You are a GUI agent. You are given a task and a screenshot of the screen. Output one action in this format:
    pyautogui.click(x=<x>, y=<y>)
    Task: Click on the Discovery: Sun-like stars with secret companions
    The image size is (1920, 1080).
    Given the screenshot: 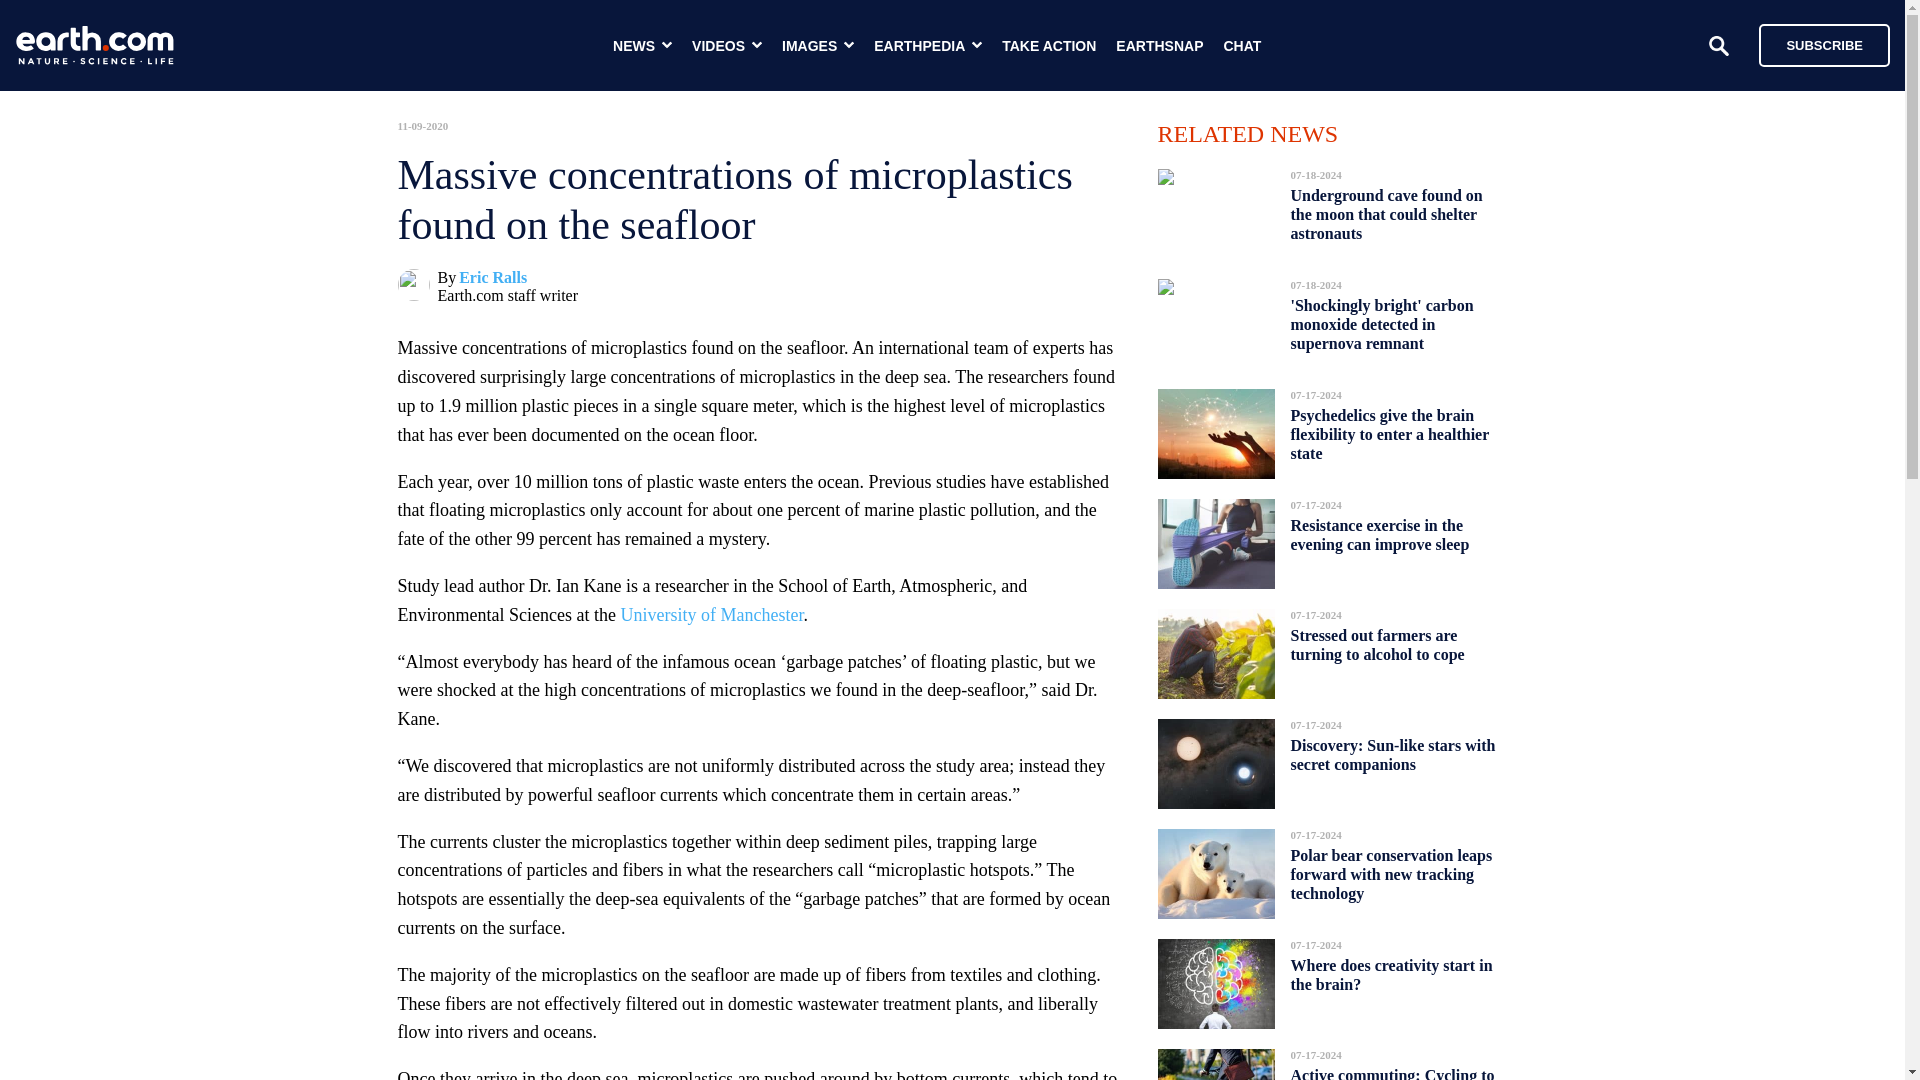 What is the action you would take?
    pyautogui.click(x=1392, y=754)
    